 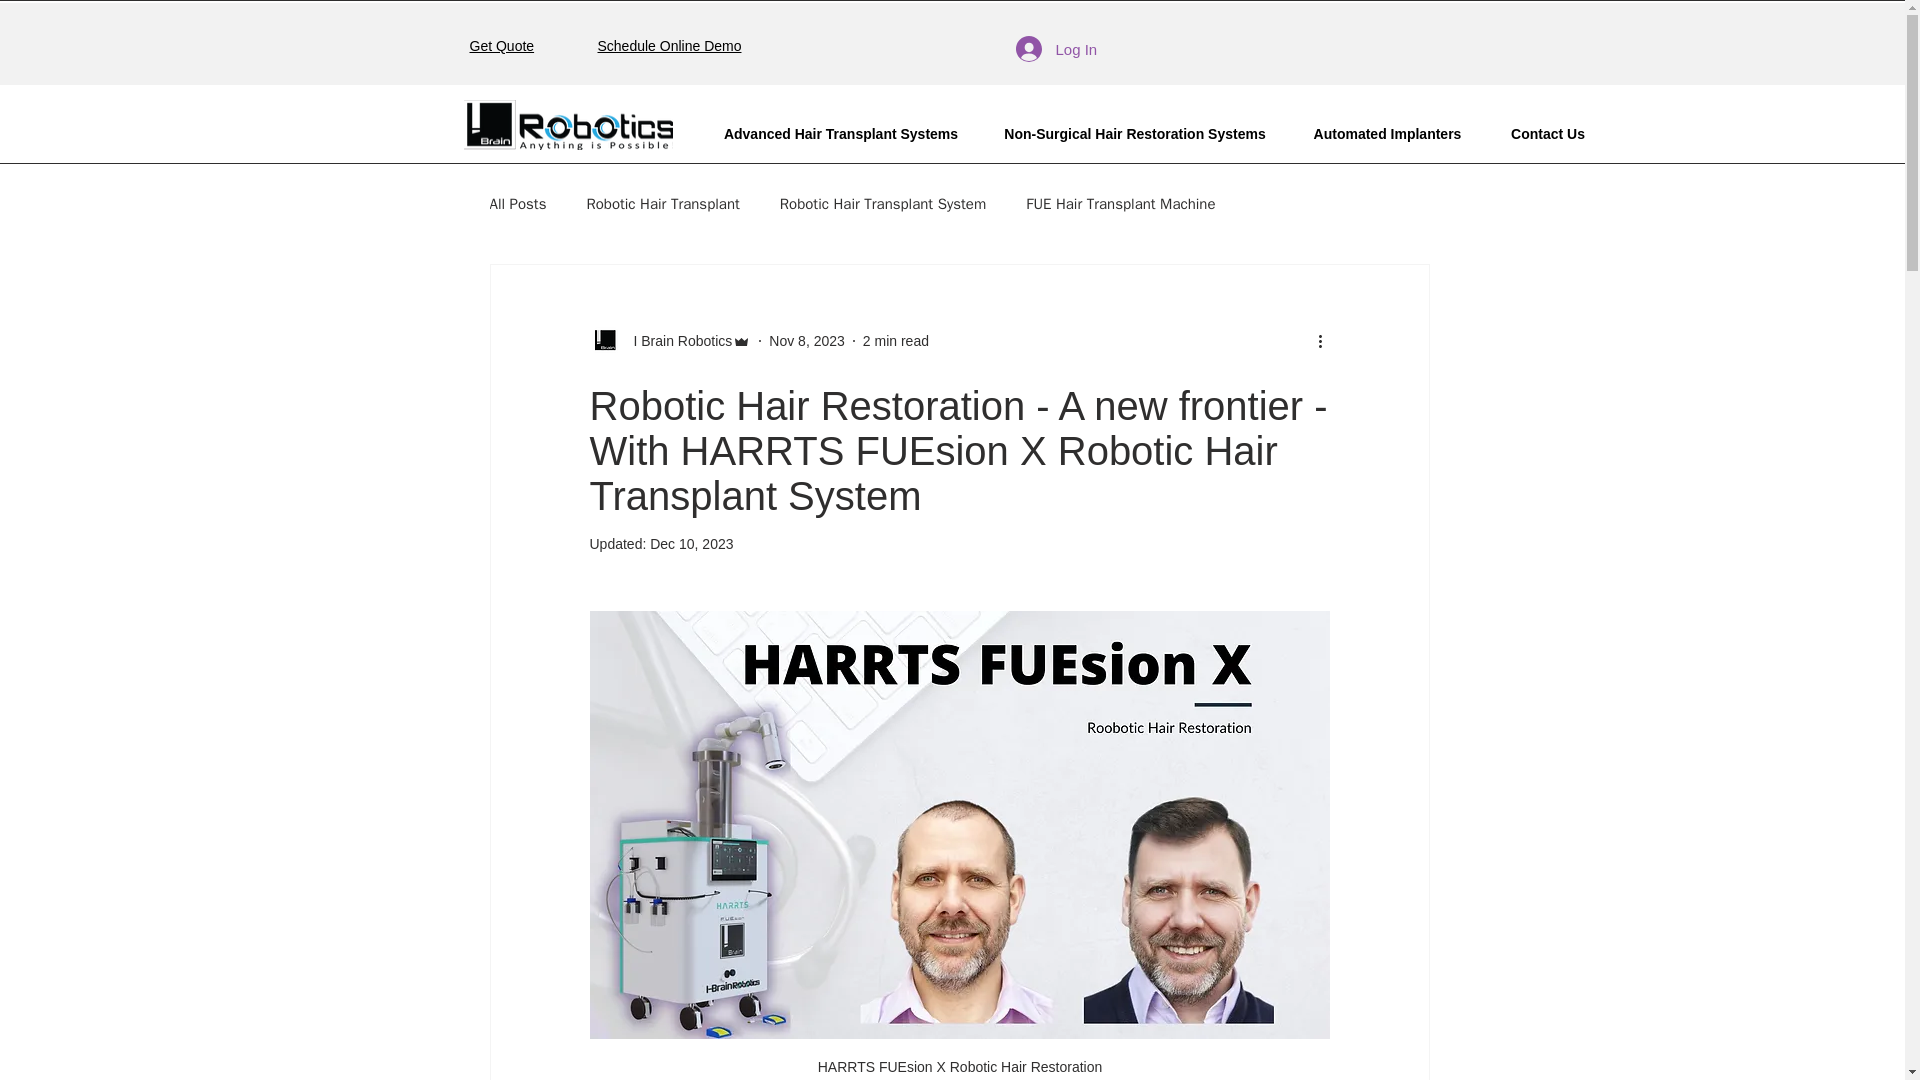 What do you see at coordinates (518, 203) in the screenshot?
I see `All Posts` at bounding box center [518, 203].